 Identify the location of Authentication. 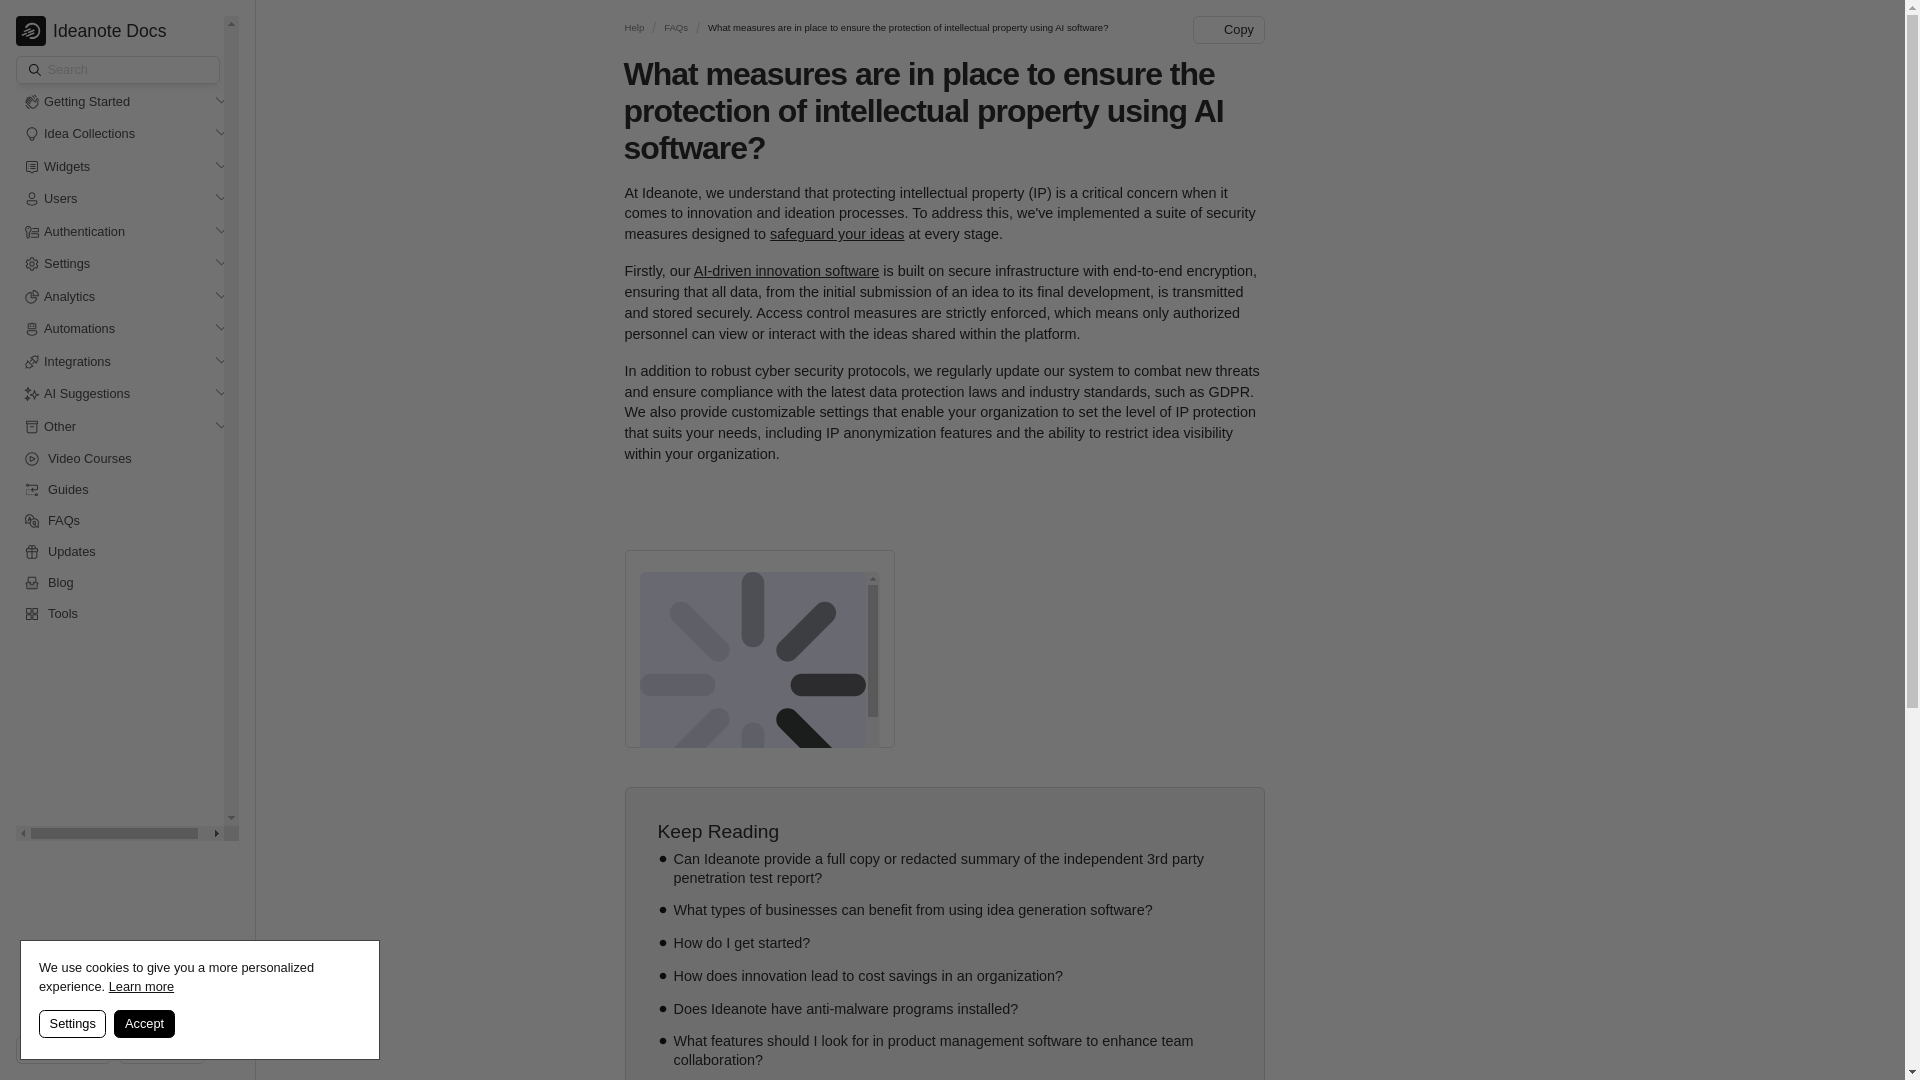
(84, 232).